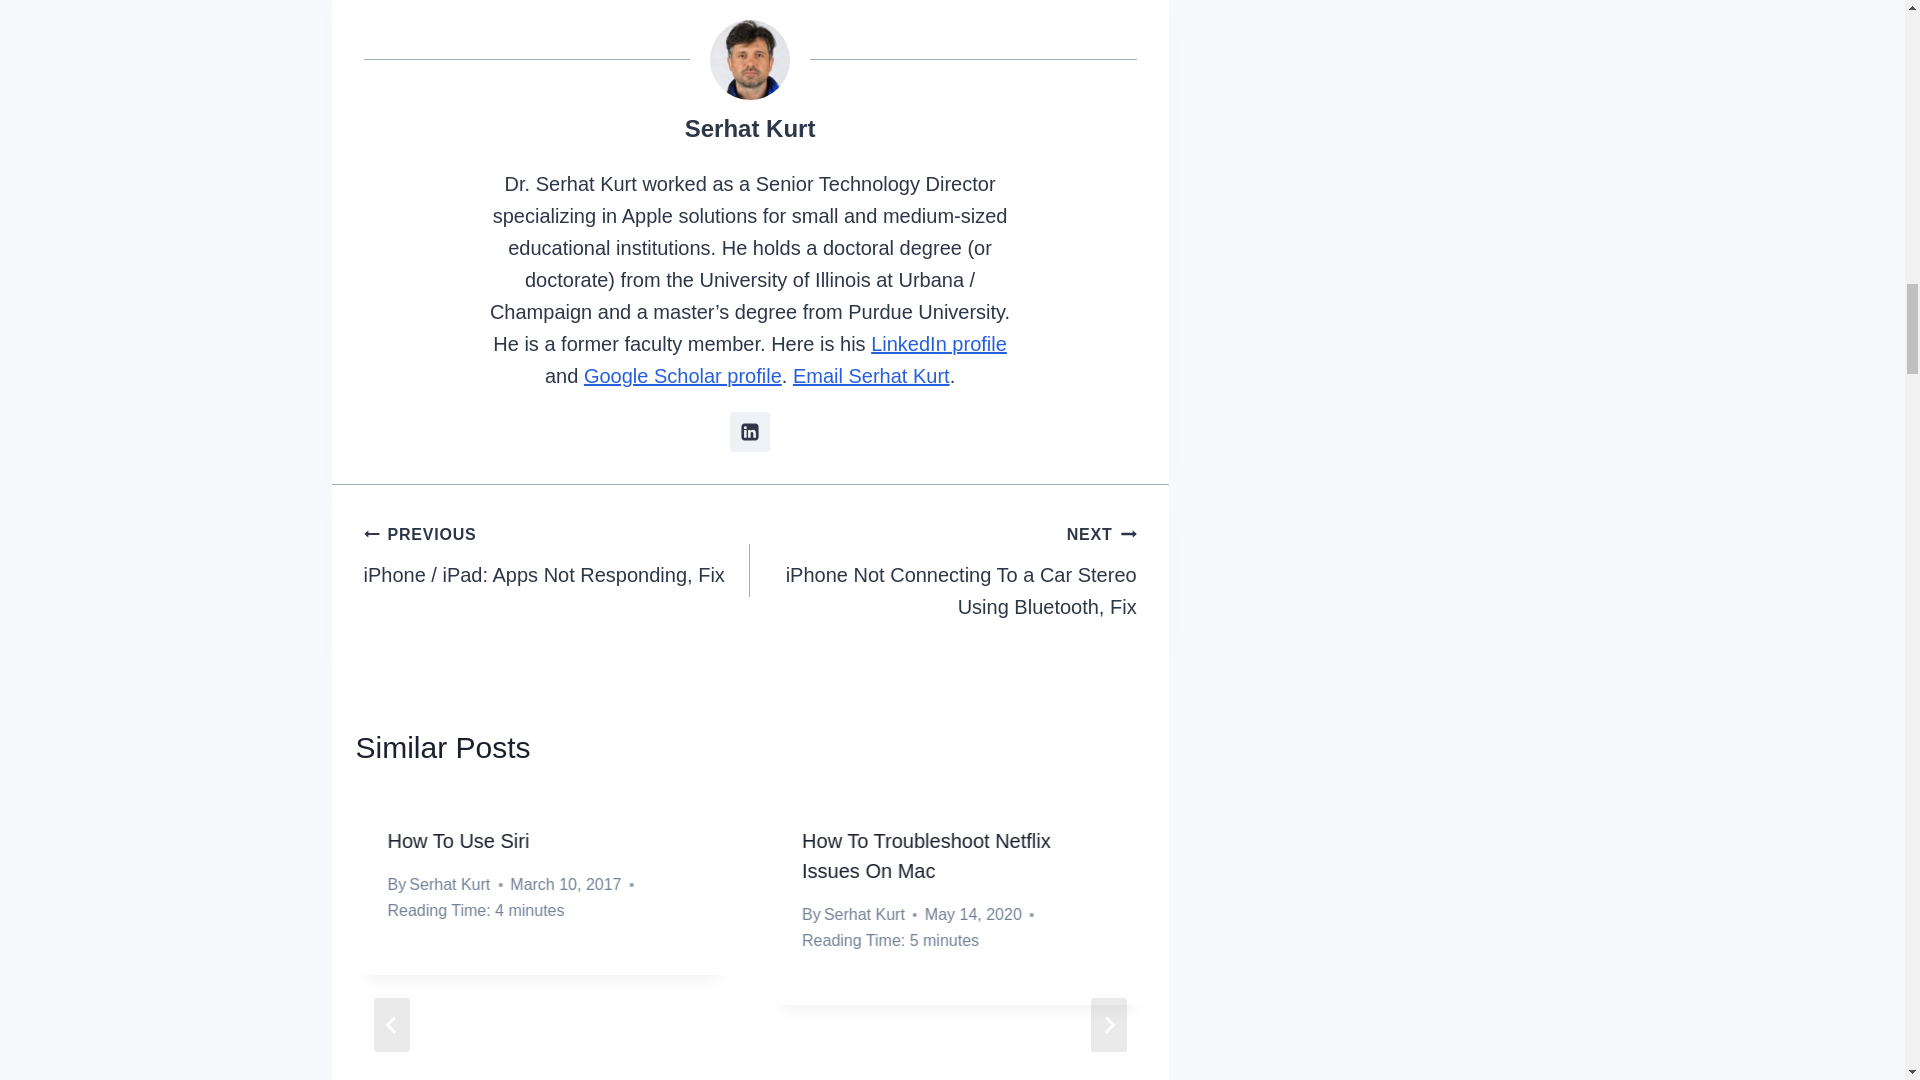 The image size is (1920, 1080). Describe the element at coordinates (682, 376) in the screenshot. I see `Google Scholar profile` at that location.